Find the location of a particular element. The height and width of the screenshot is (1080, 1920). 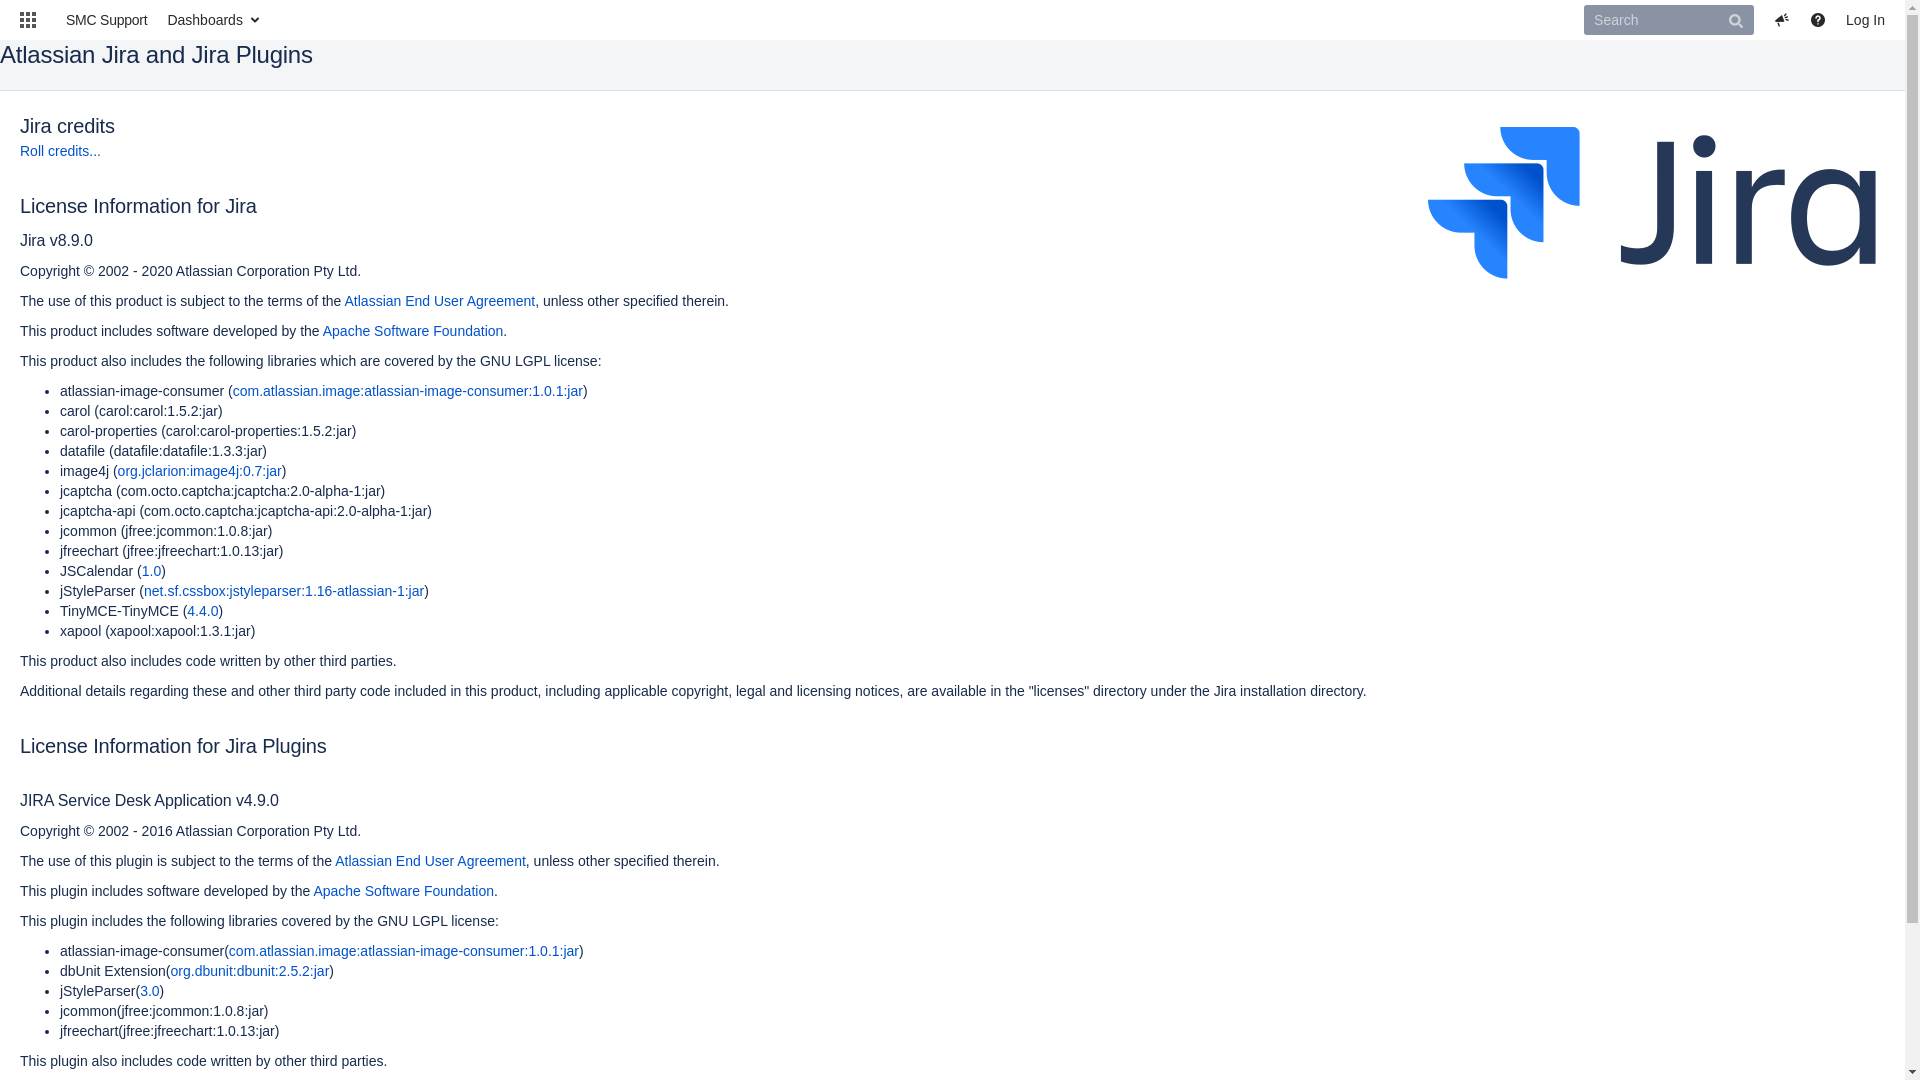

org.dbunit:dbunit:2.5.2:jar is located at coordinates (250, 971).